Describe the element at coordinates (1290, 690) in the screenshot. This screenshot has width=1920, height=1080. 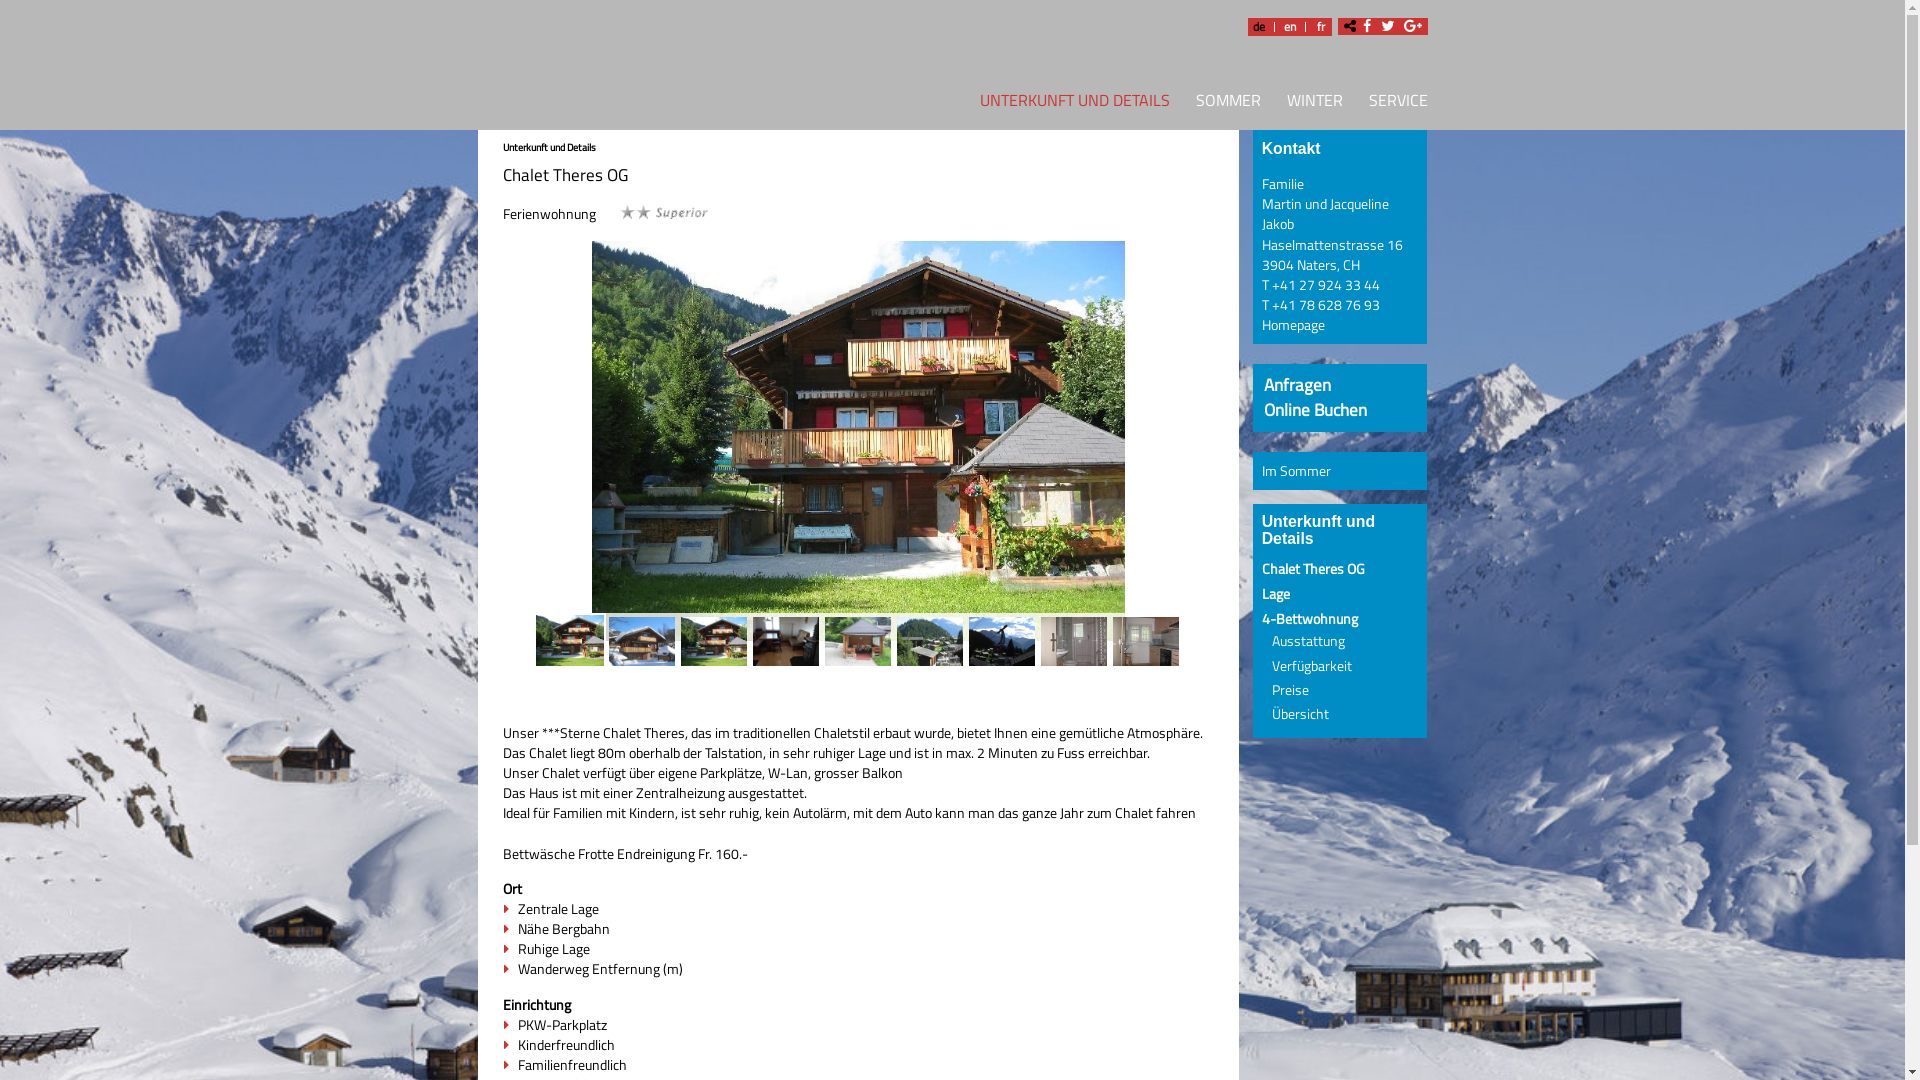
I see `Preise` at that location.